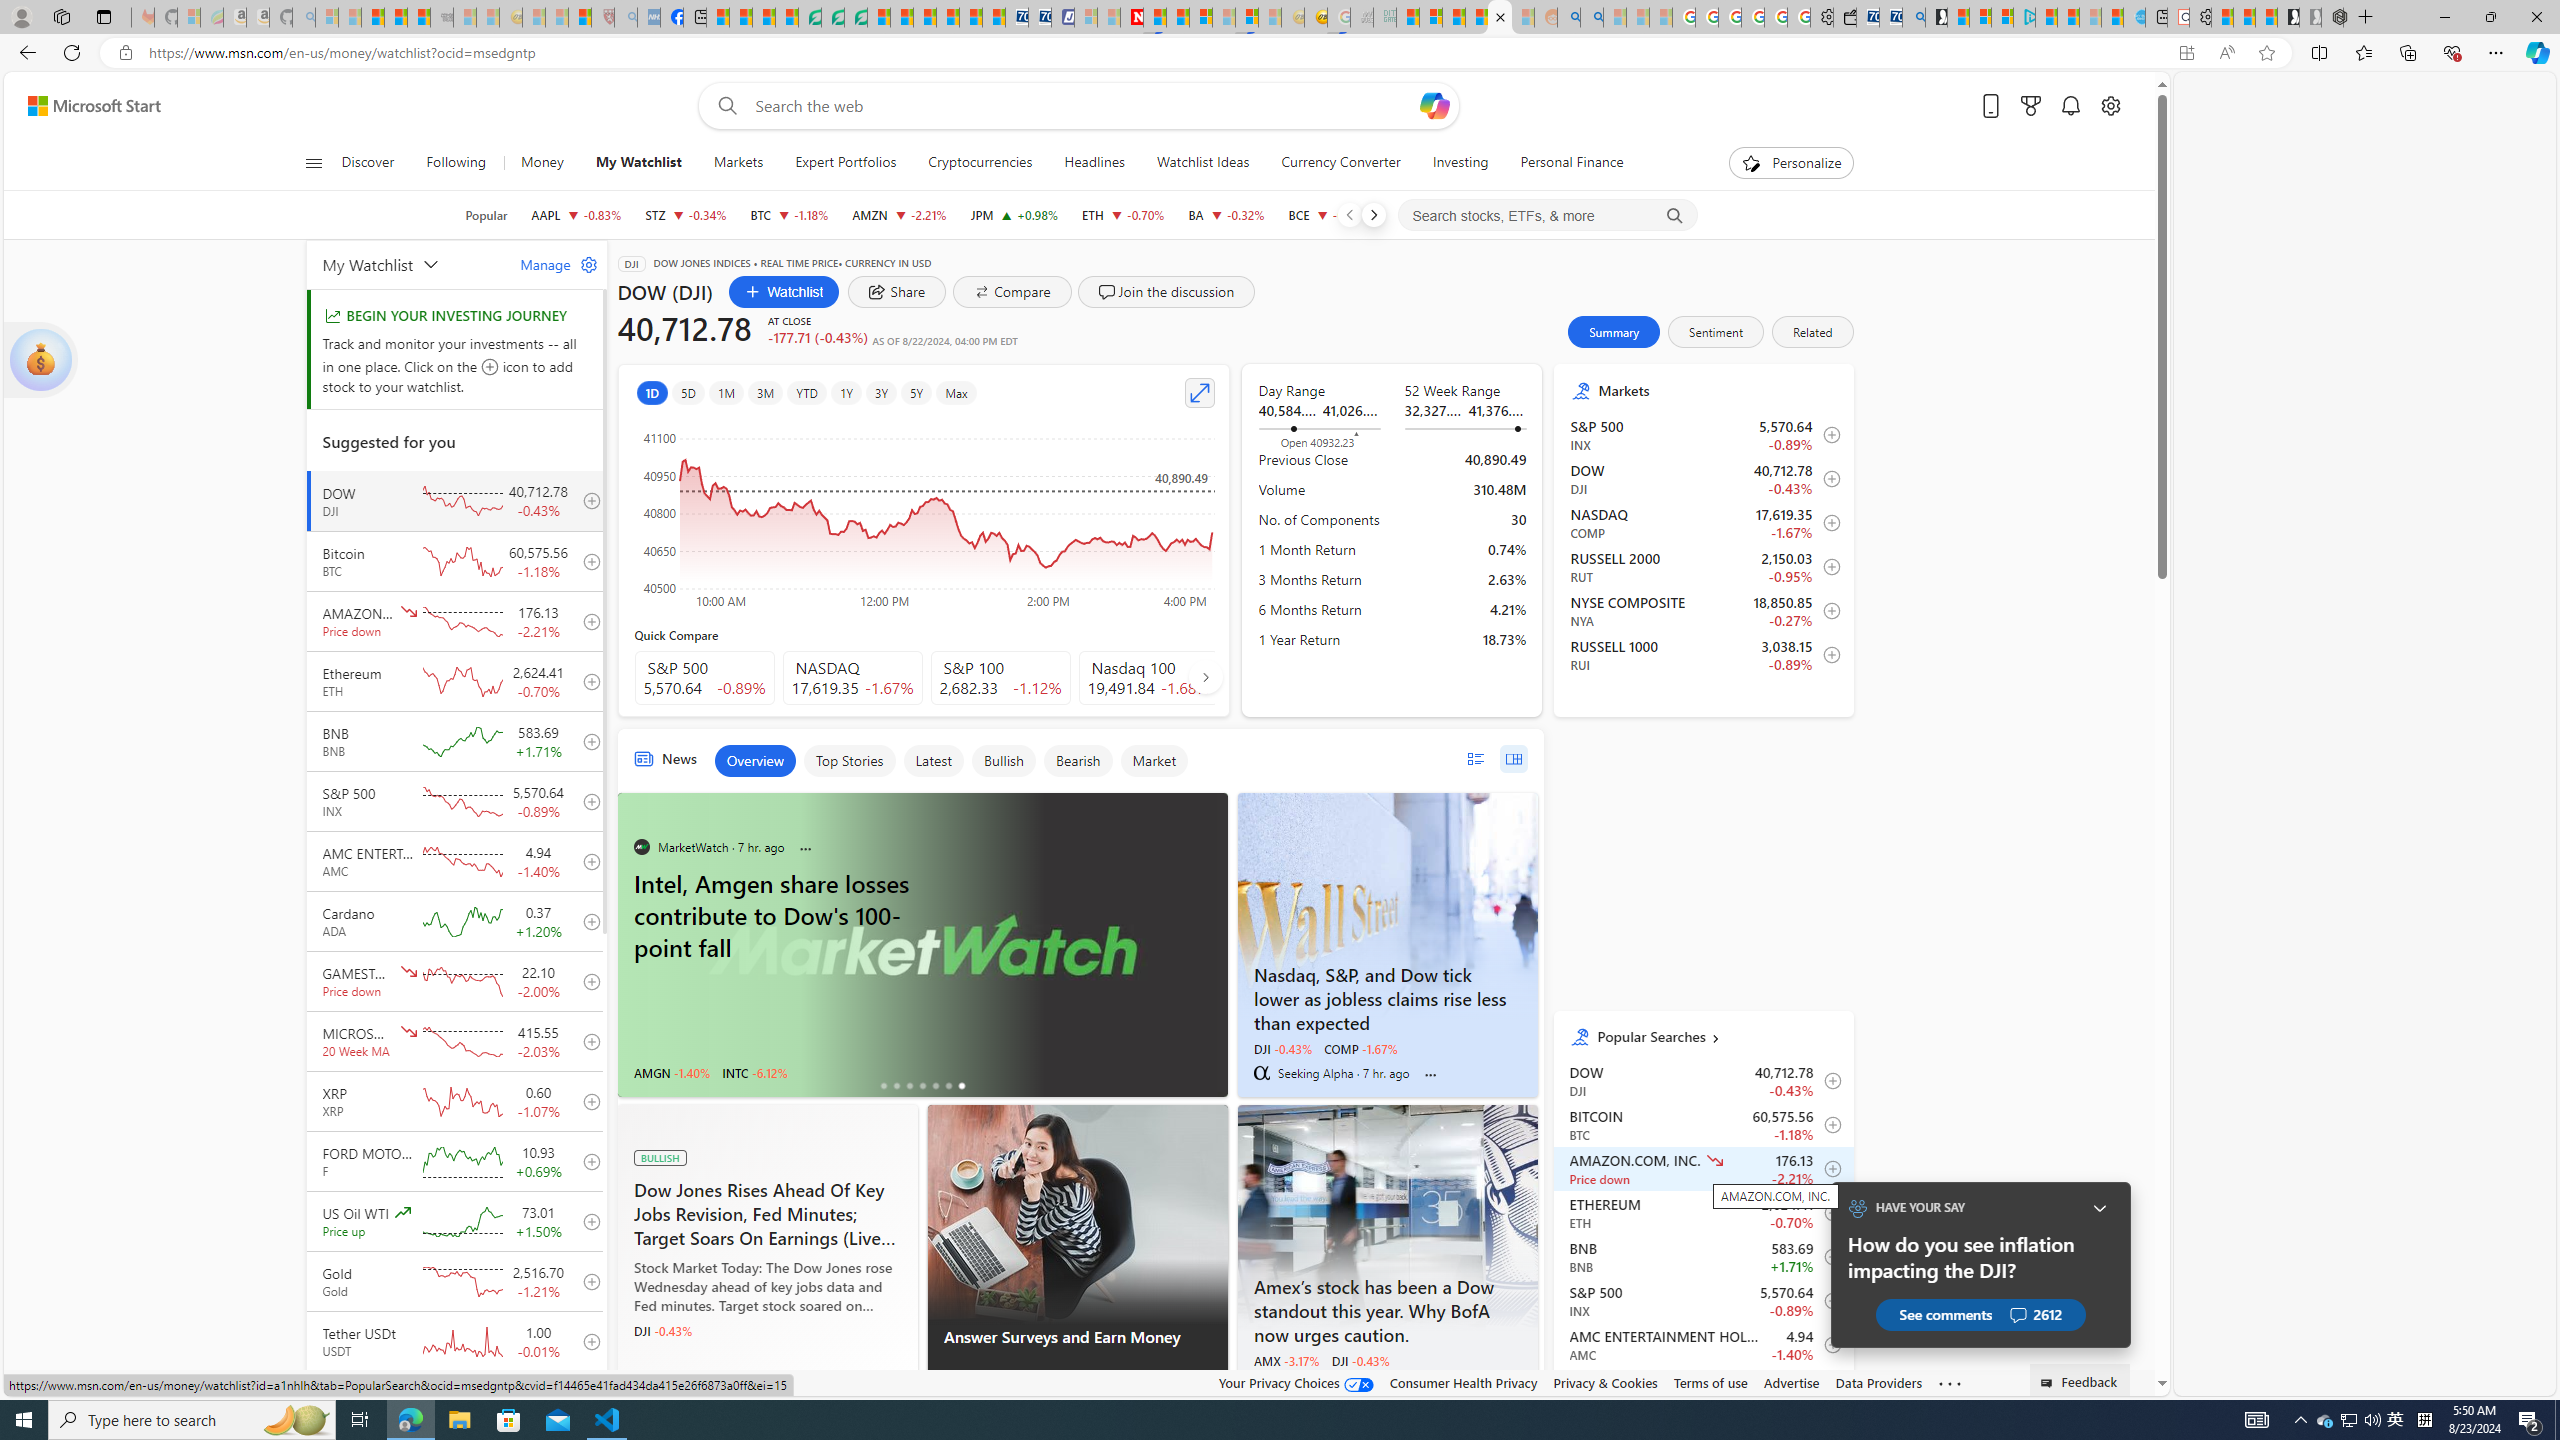 This screenshot has width=2560, height=1440. What do you see at coordinates (687, 392) in the screenshot?
I see `5D` at bounding box center [687, 392].